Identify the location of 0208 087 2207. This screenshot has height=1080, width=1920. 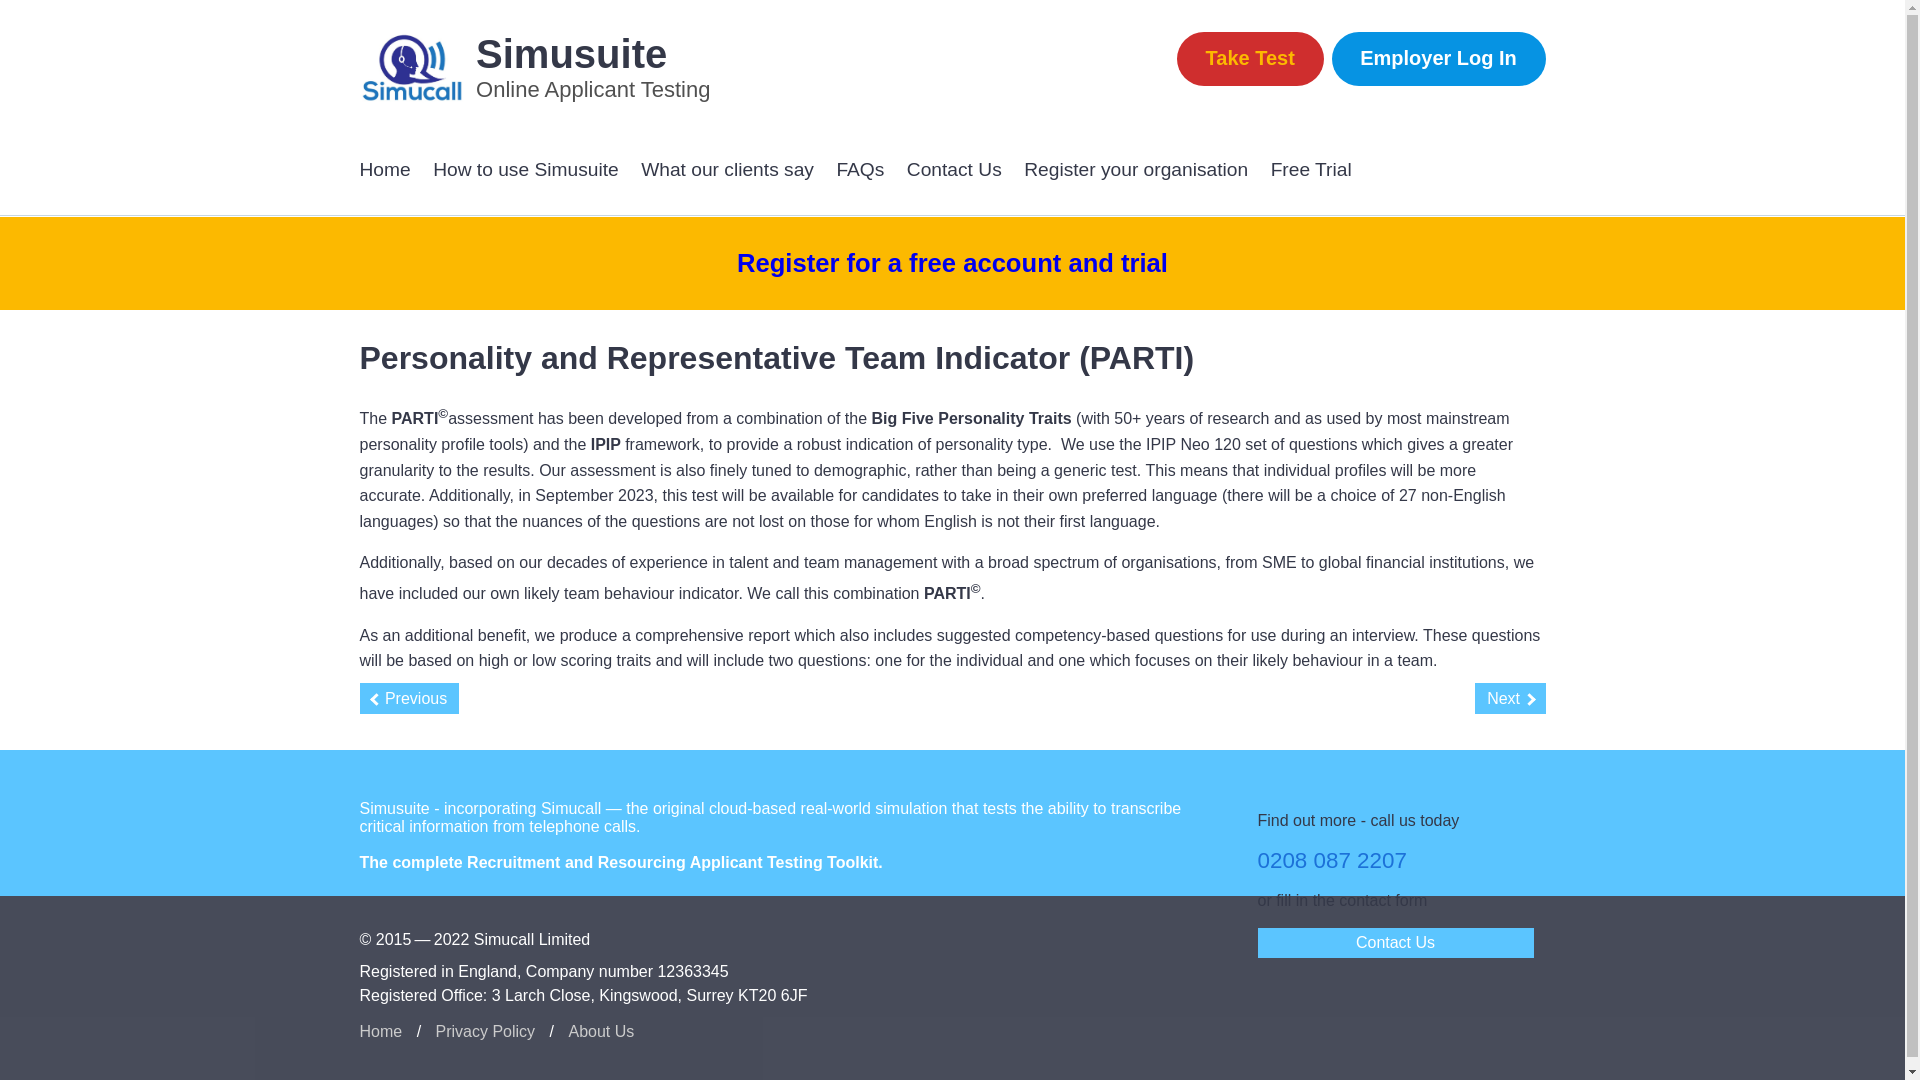
(1332, 860).